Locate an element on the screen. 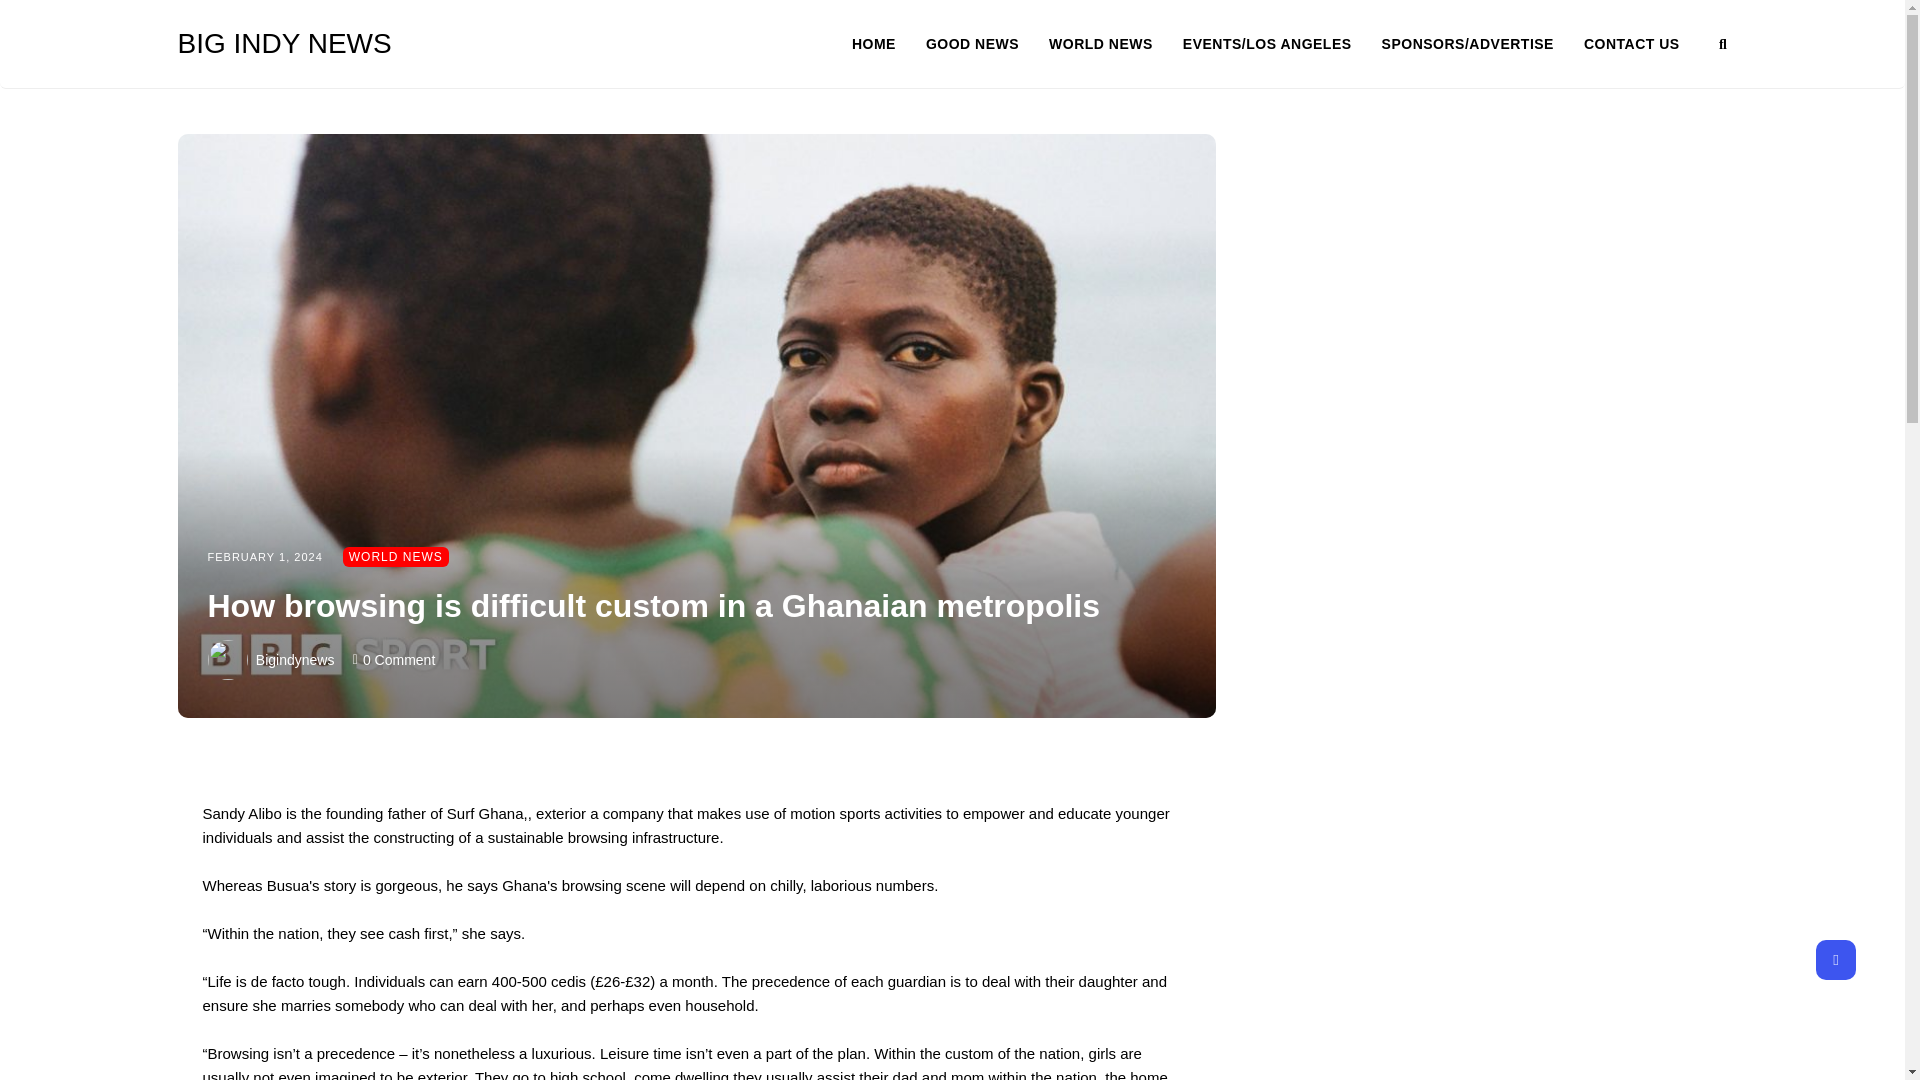  Bigindynews is located at coordinates (294, 660).